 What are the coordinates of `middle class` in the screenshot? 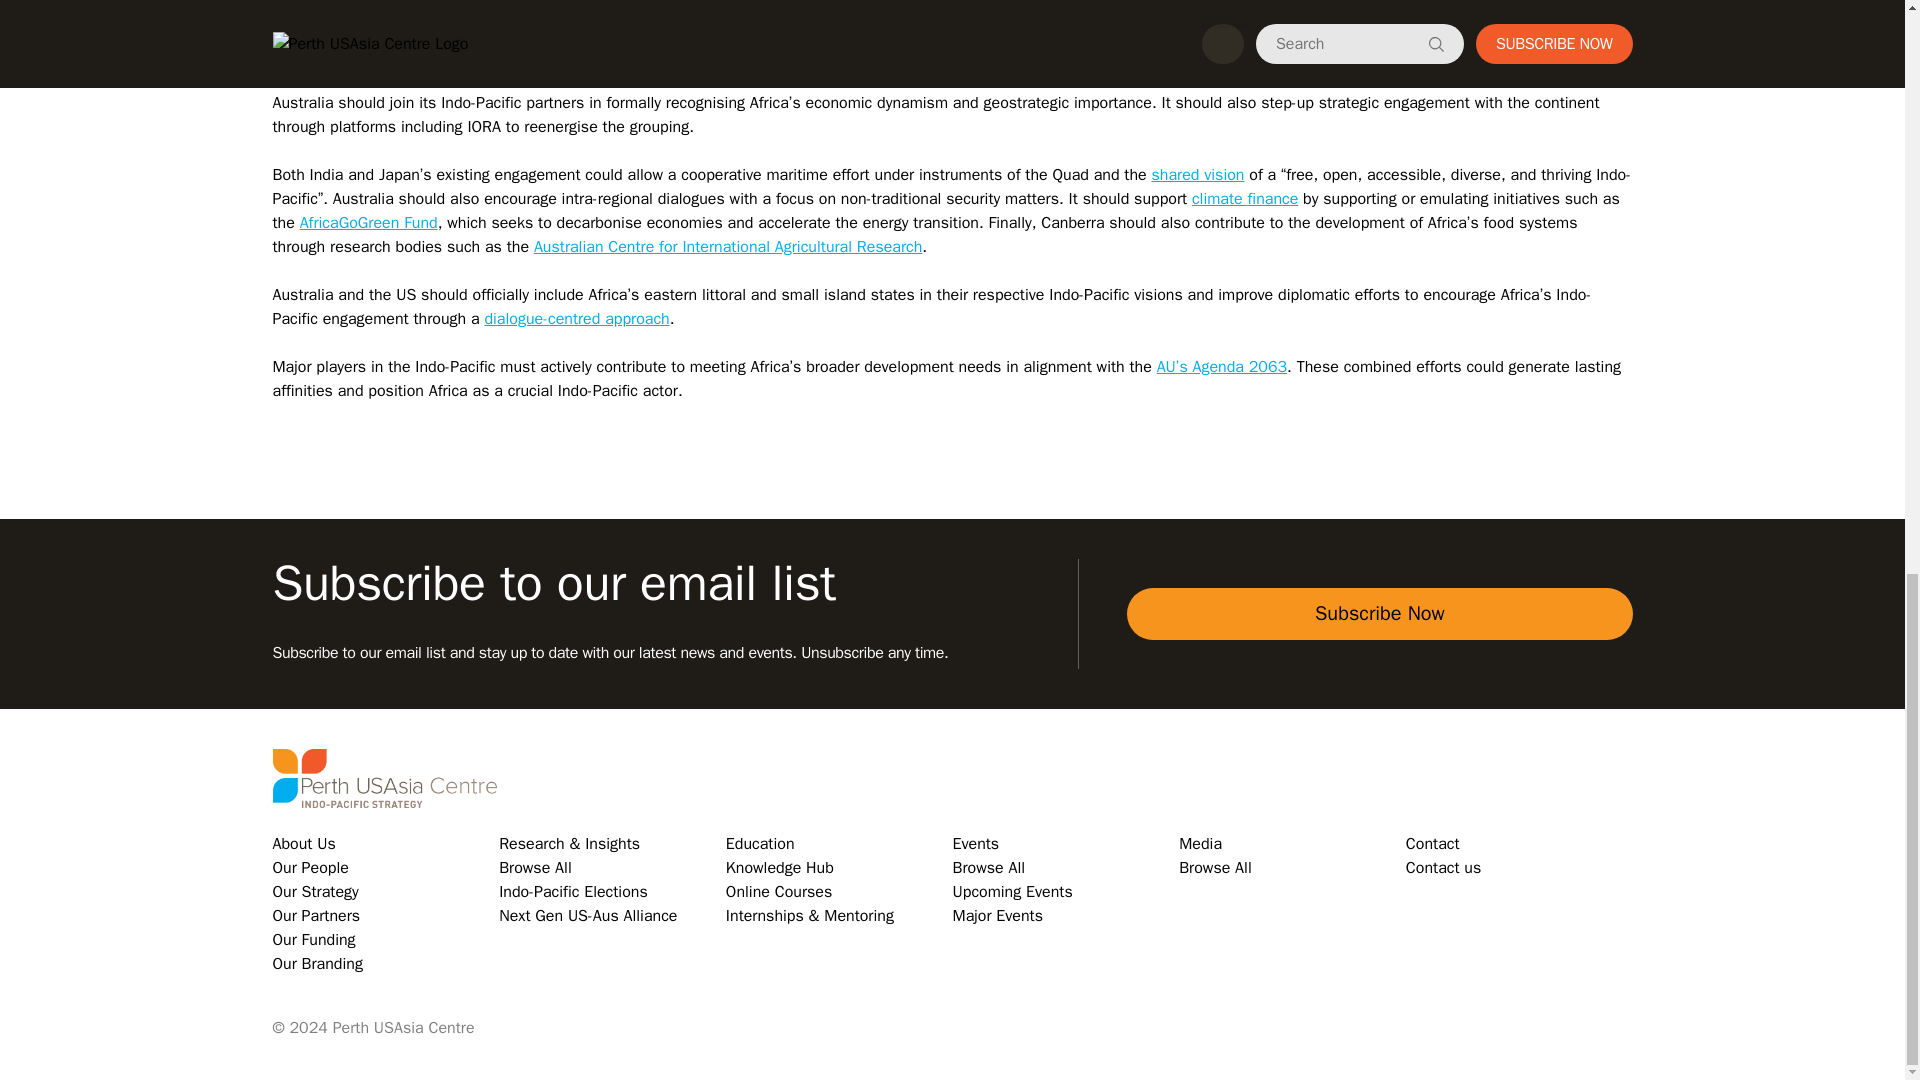 It's located at (1004, 30).